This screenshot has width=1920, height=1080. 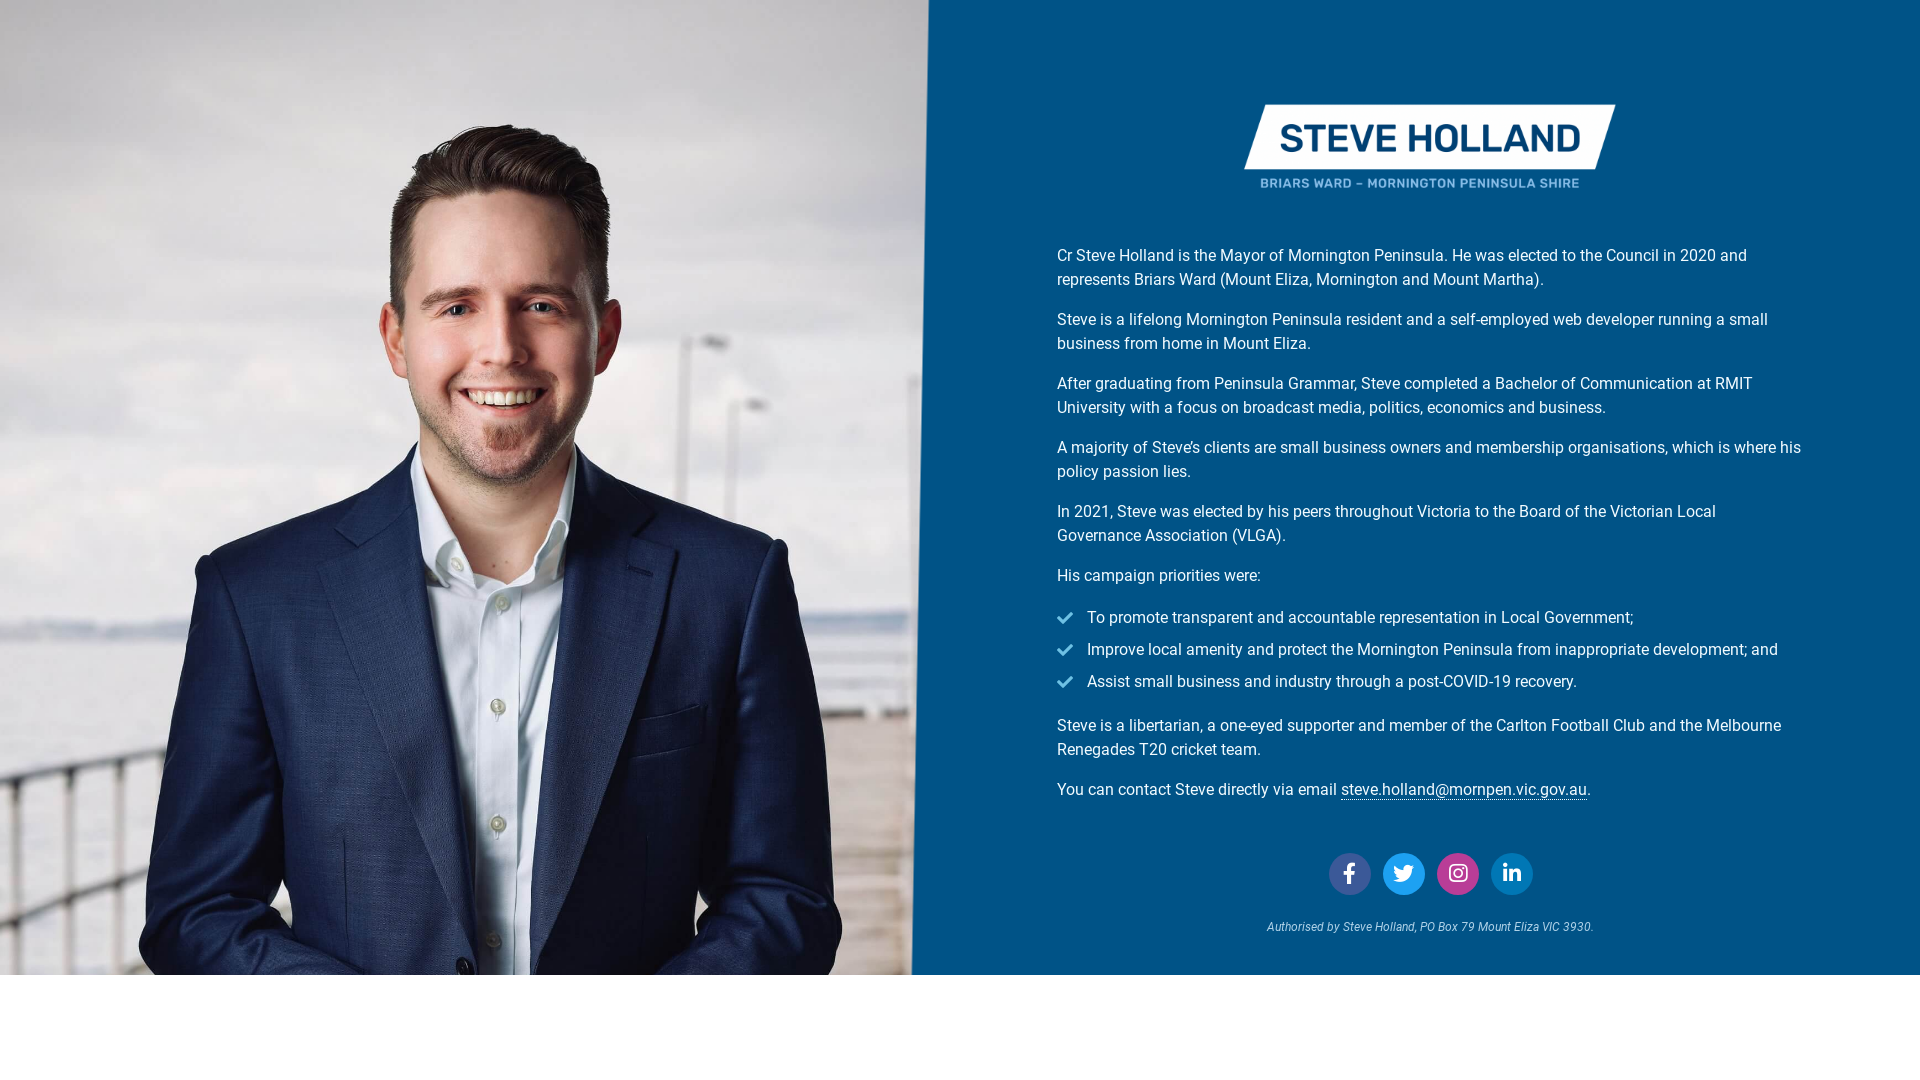 What do you see at coordinates (1464, 790) in the screenshot?
I see `steve.holland@mornpen.vic.gov.au` at bounding box center [1464, 790].